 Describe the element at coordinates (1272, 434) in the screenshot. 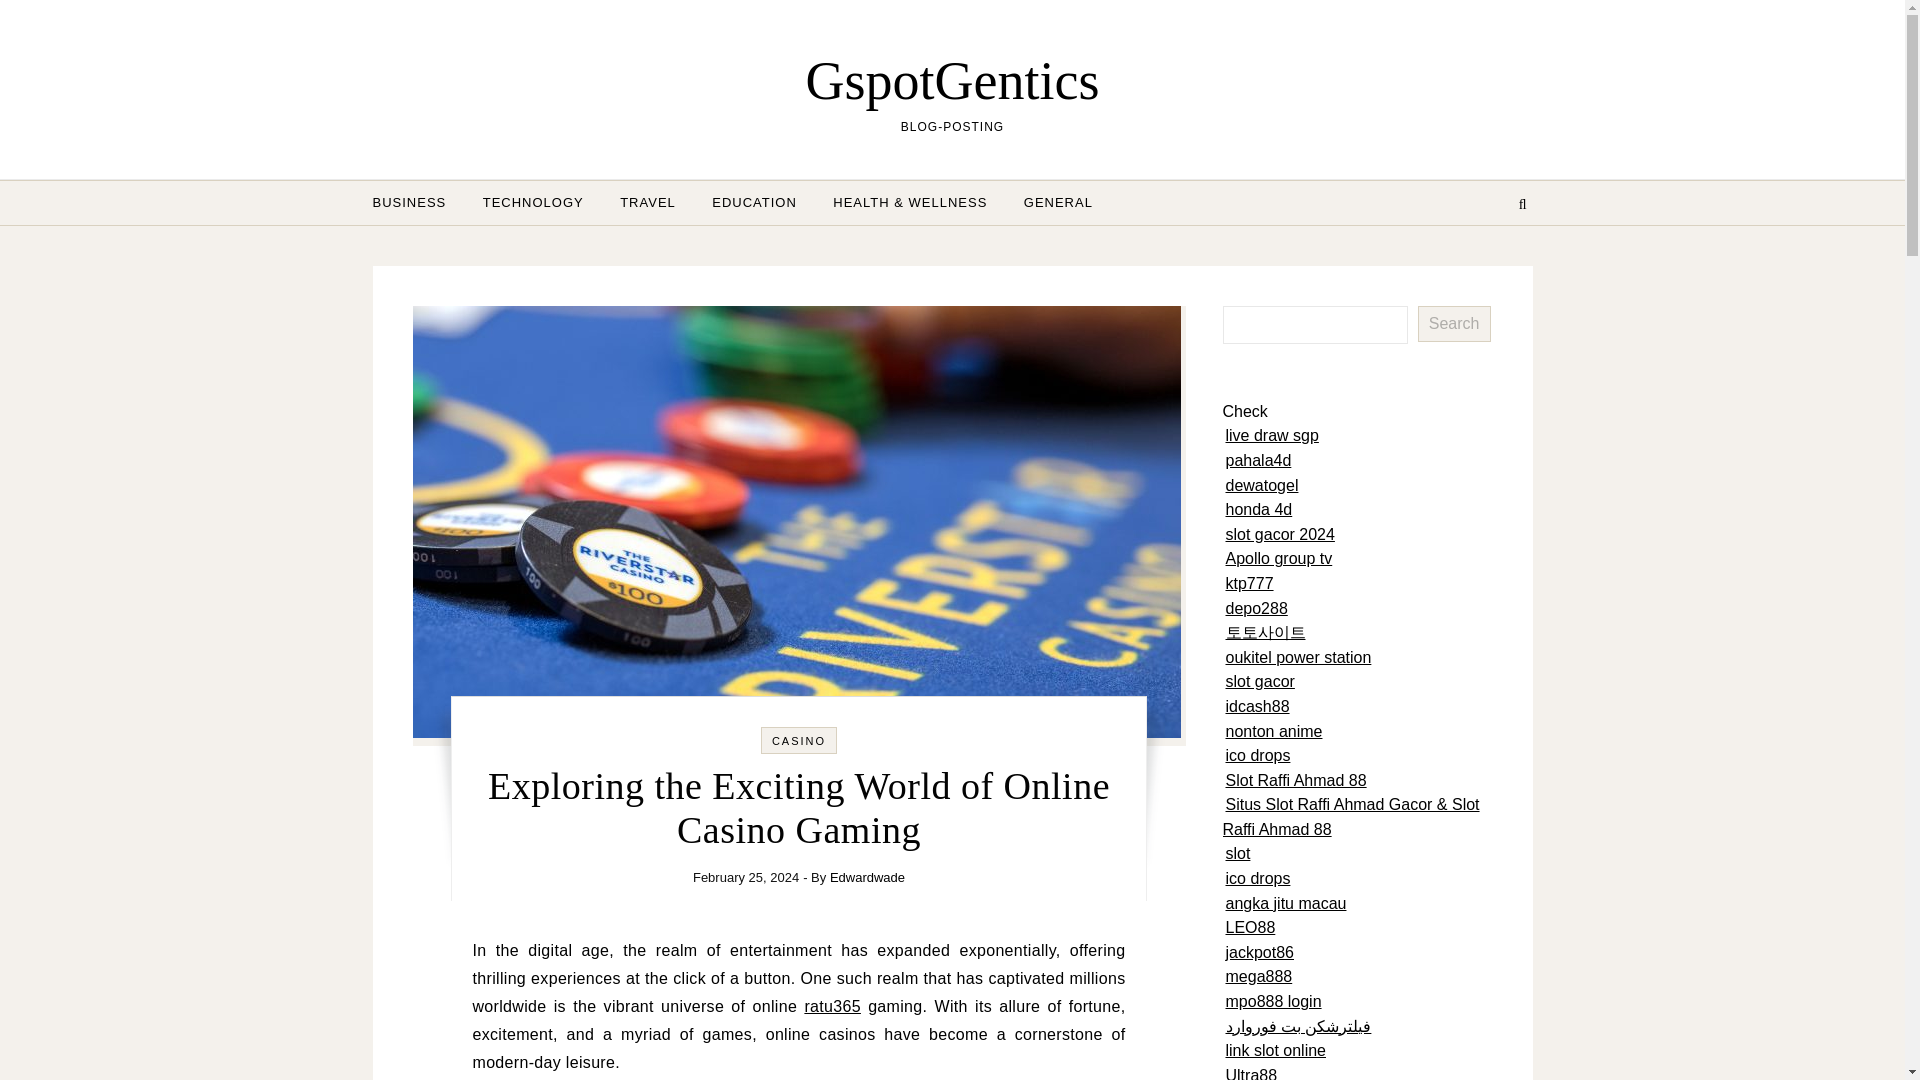

I see `live draw sgp` at that location.